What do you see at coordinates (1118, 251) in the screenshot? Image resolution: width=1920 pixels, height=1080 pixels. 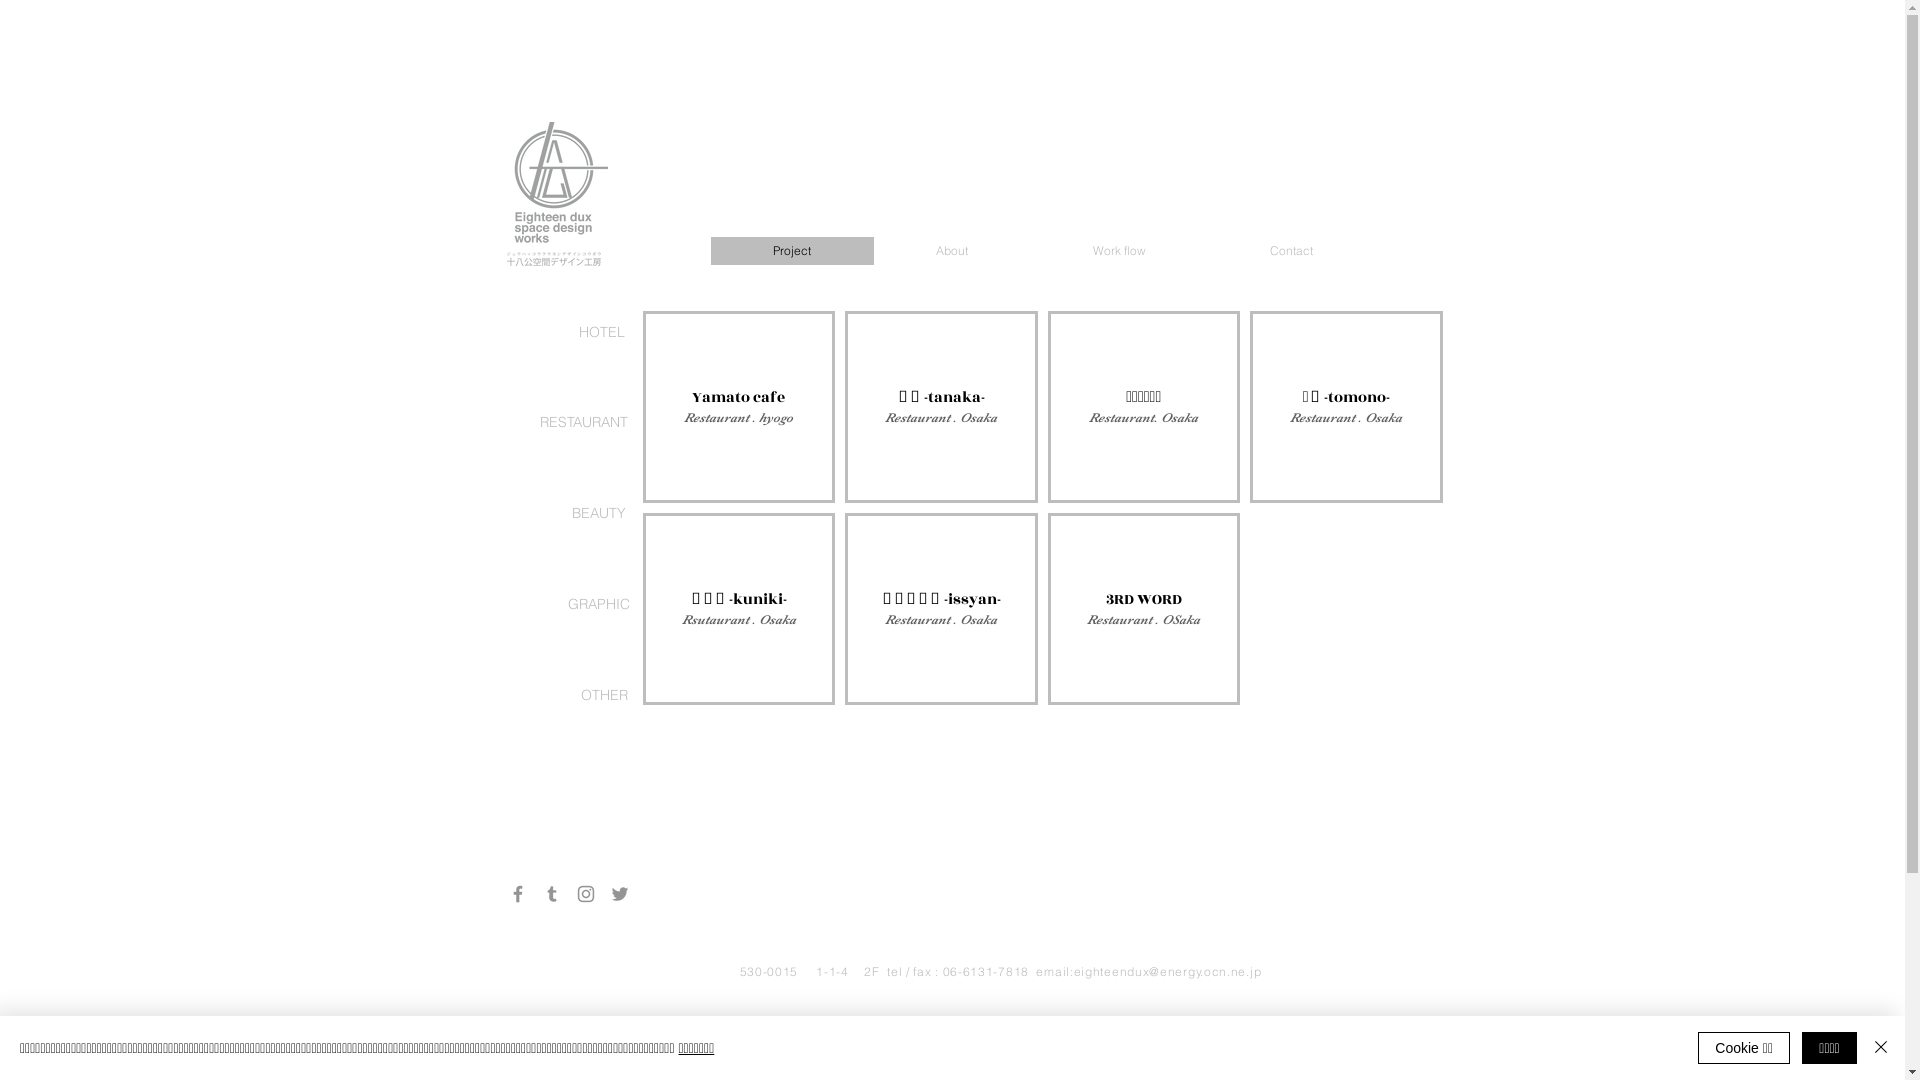 I see `Work flow` at bounding box center [1118, 251].